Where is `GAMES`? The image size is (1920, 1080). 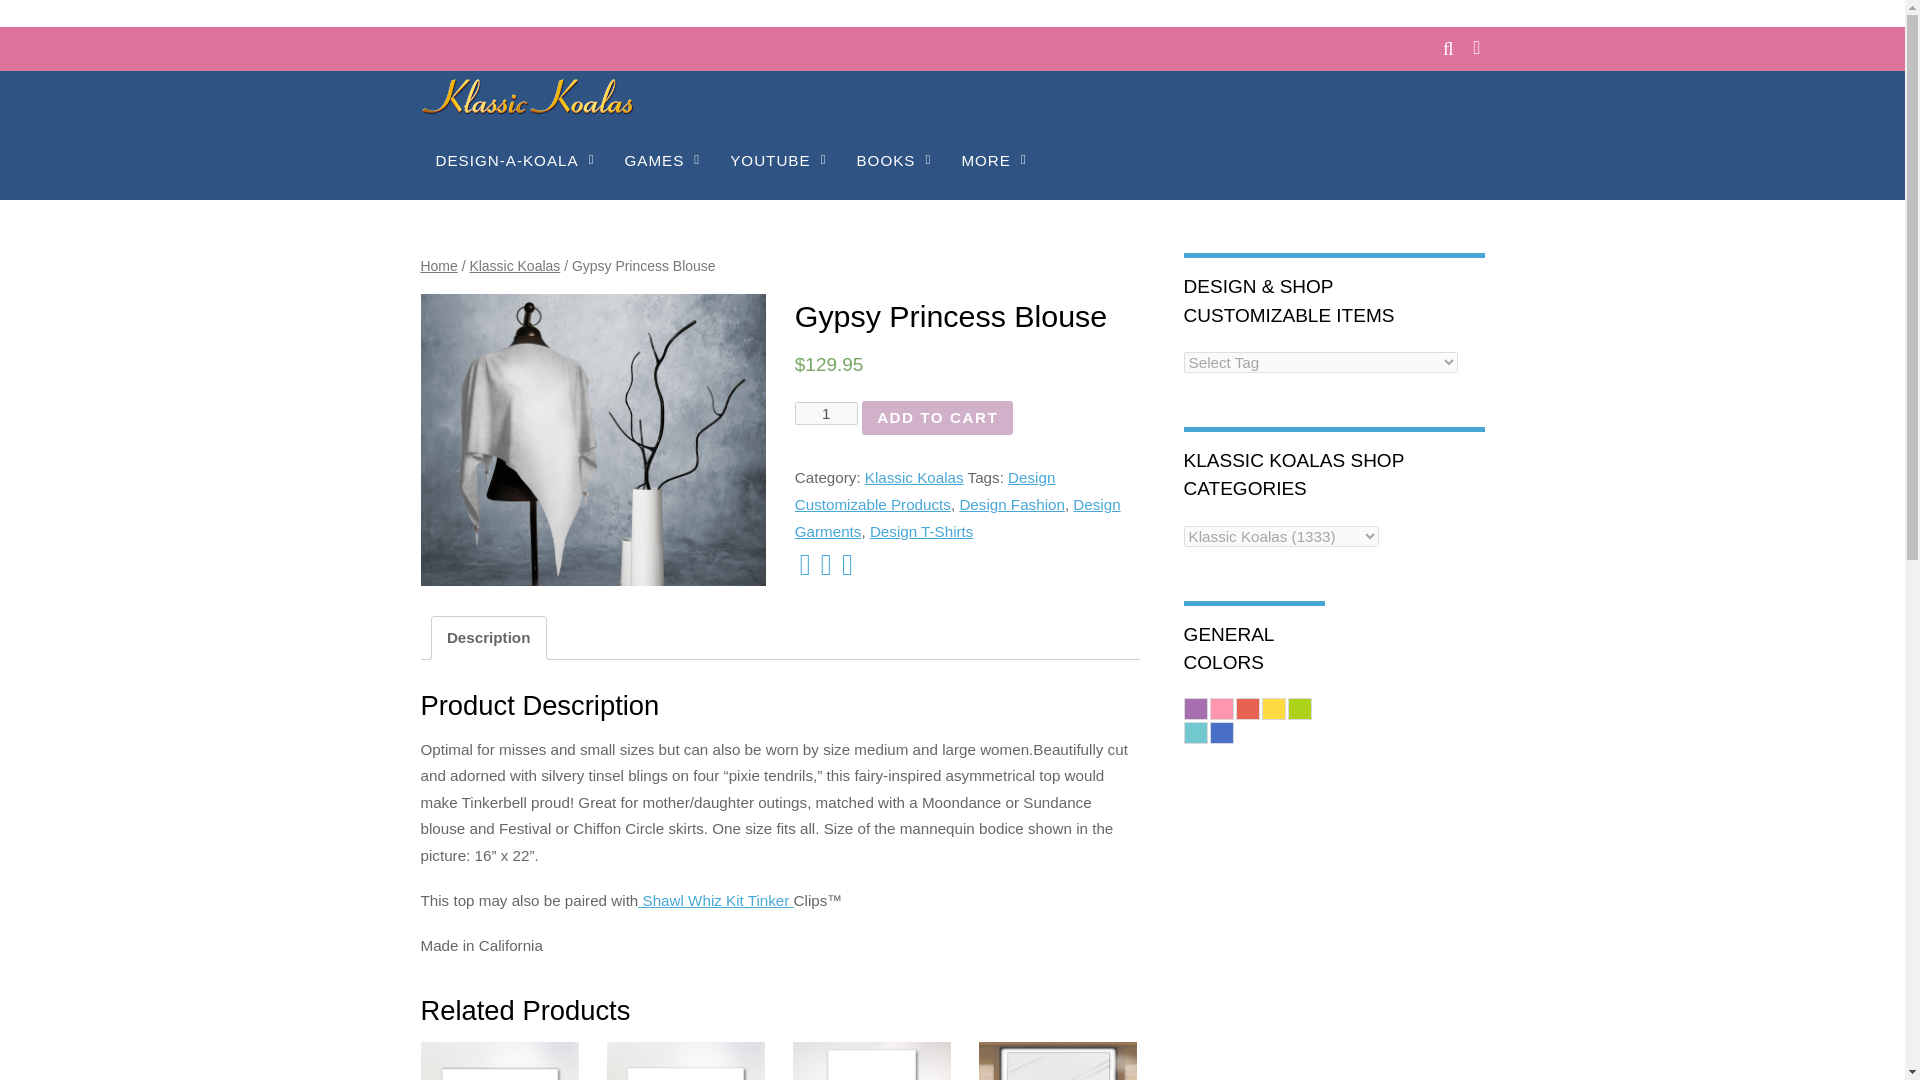 GAMES is located at coordinates (661, 161).